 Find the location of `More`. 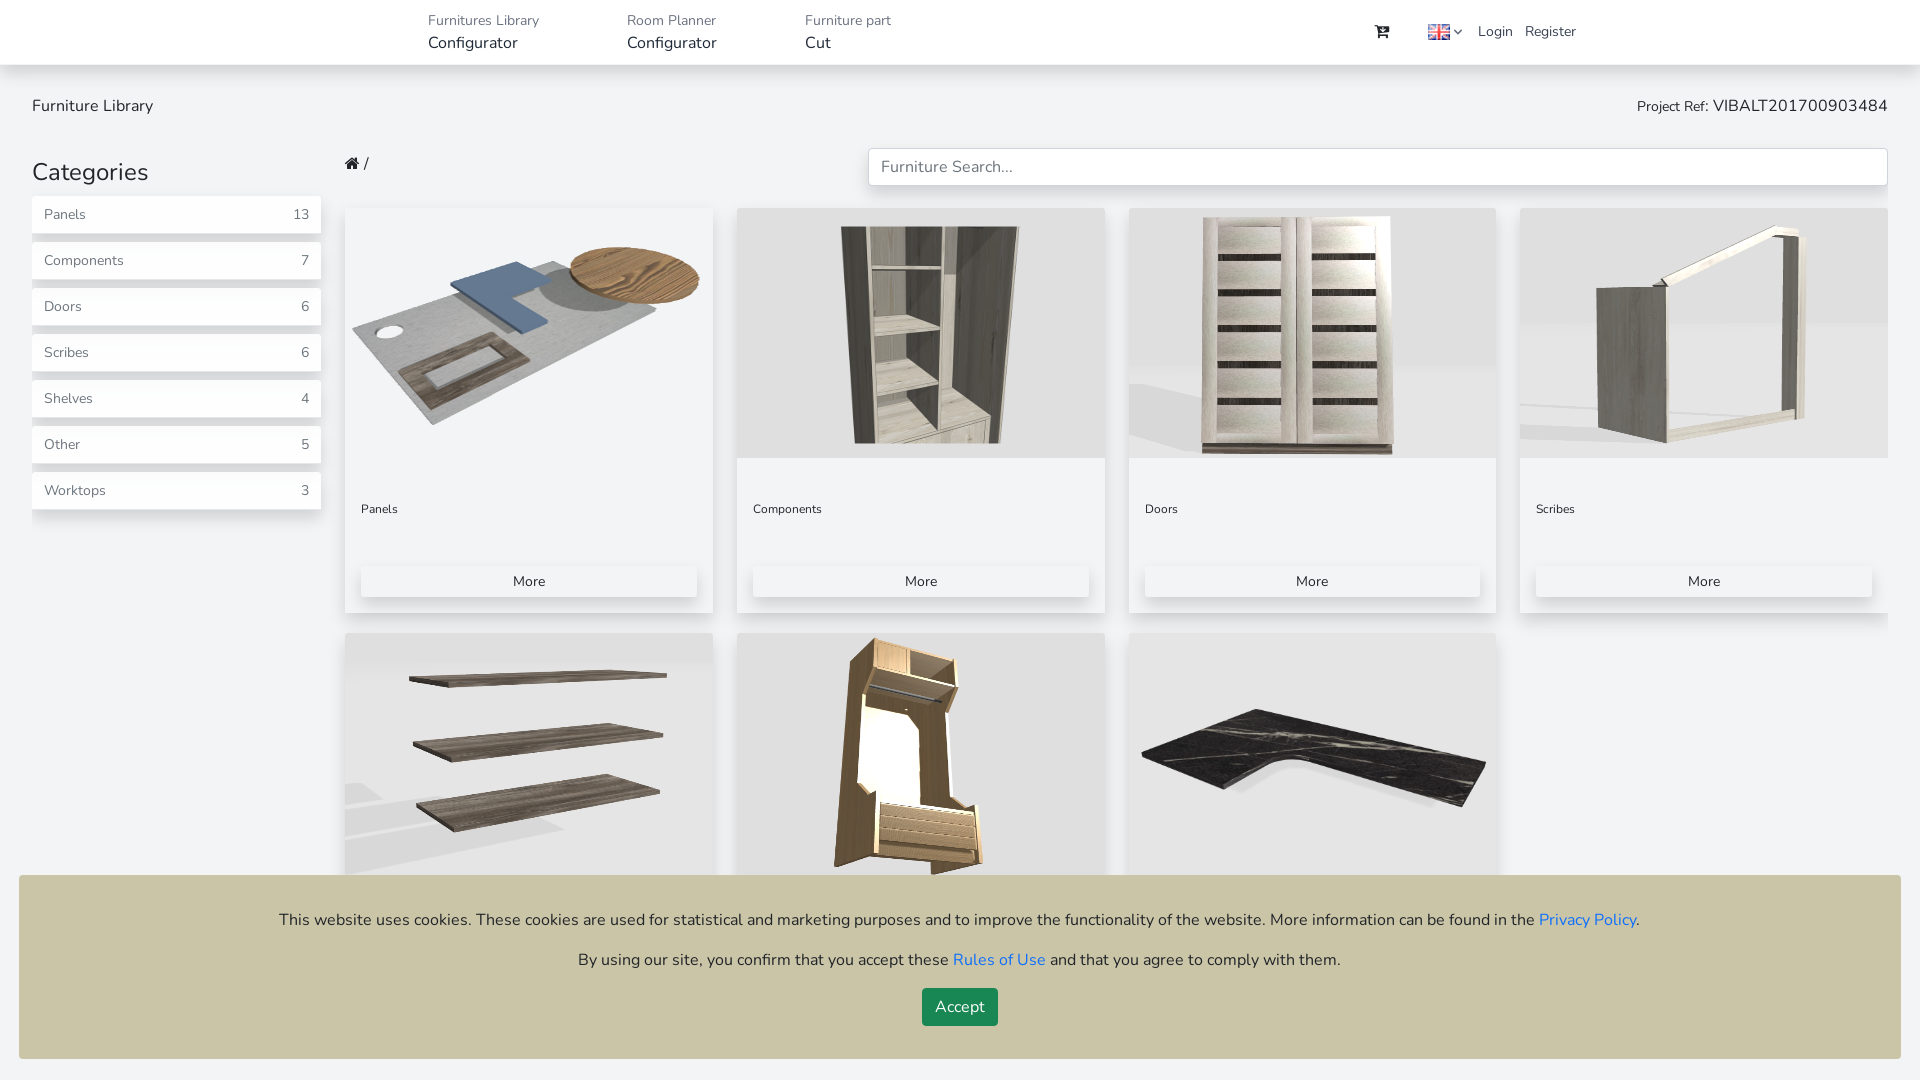

More is located at coordinates (921, 1006).